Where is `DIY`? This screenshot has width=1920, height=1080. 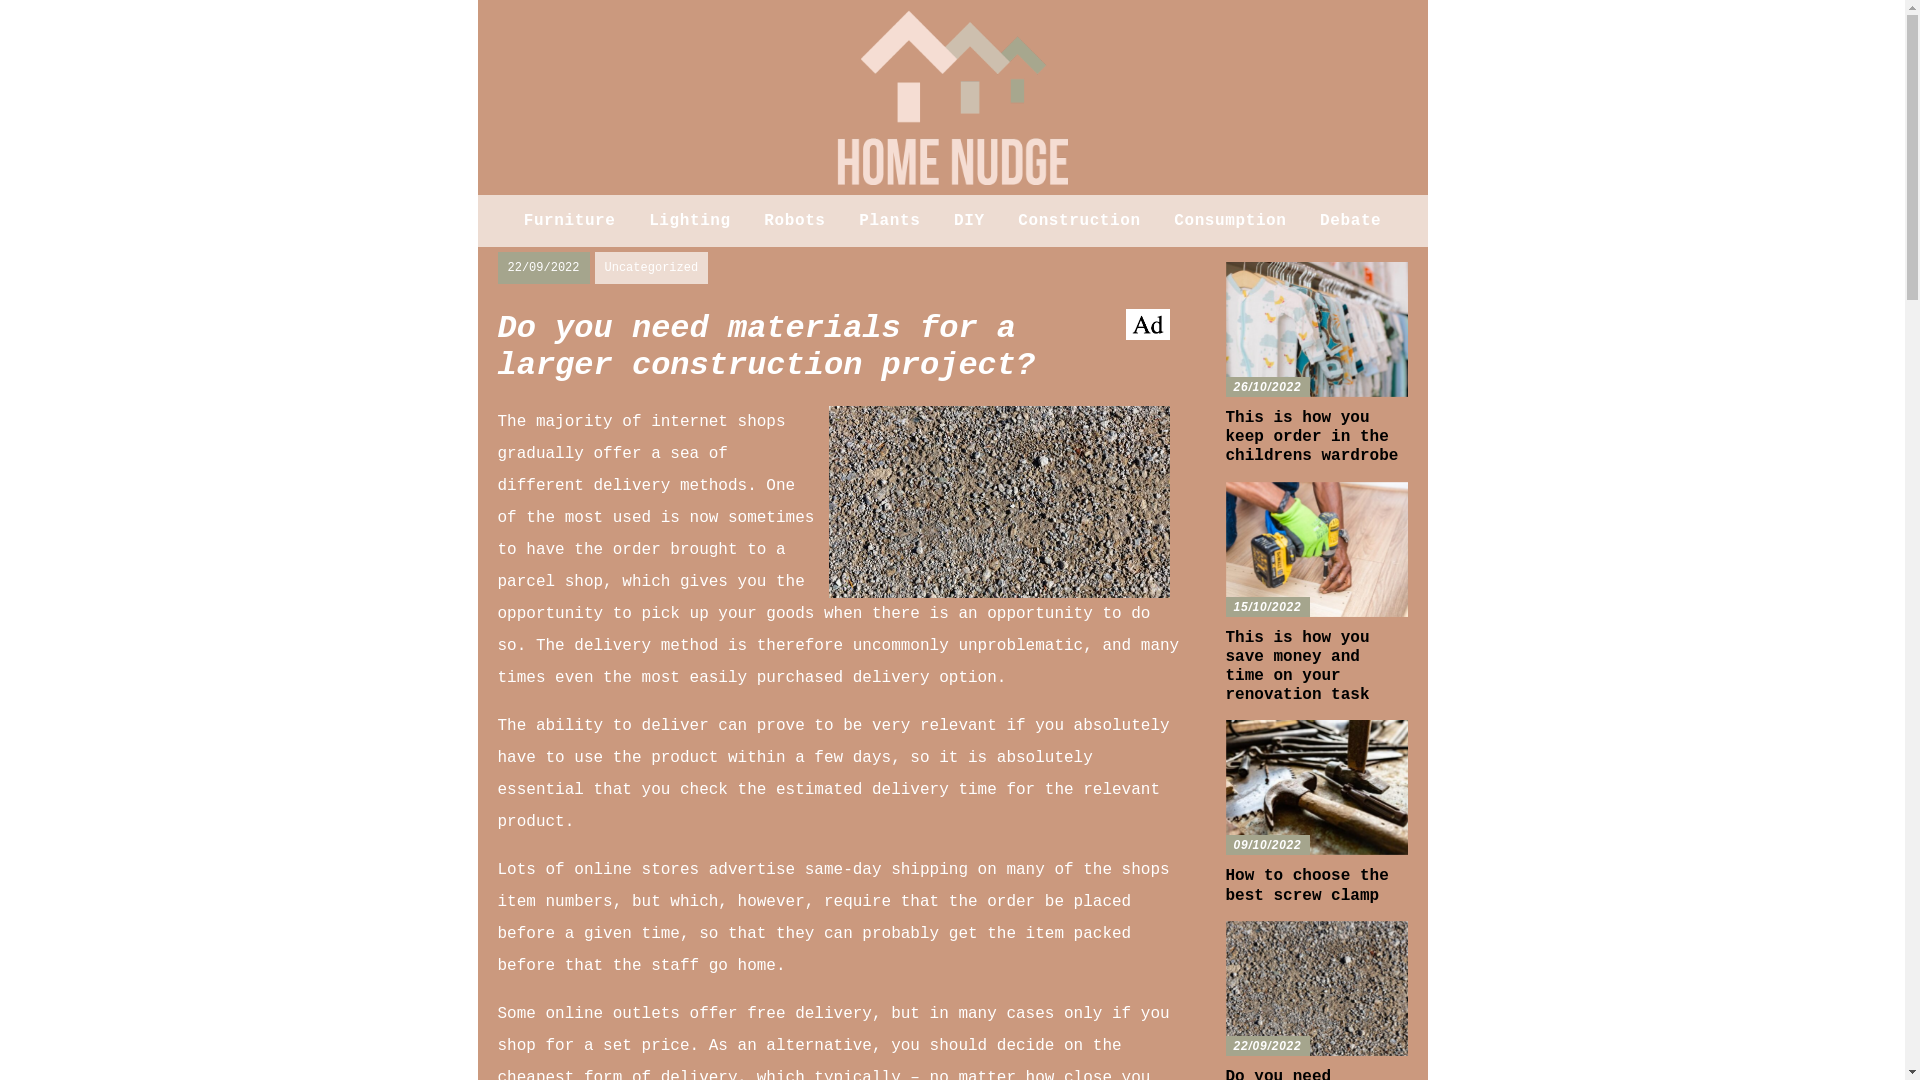 DIY is located at coordinates (969, 220).